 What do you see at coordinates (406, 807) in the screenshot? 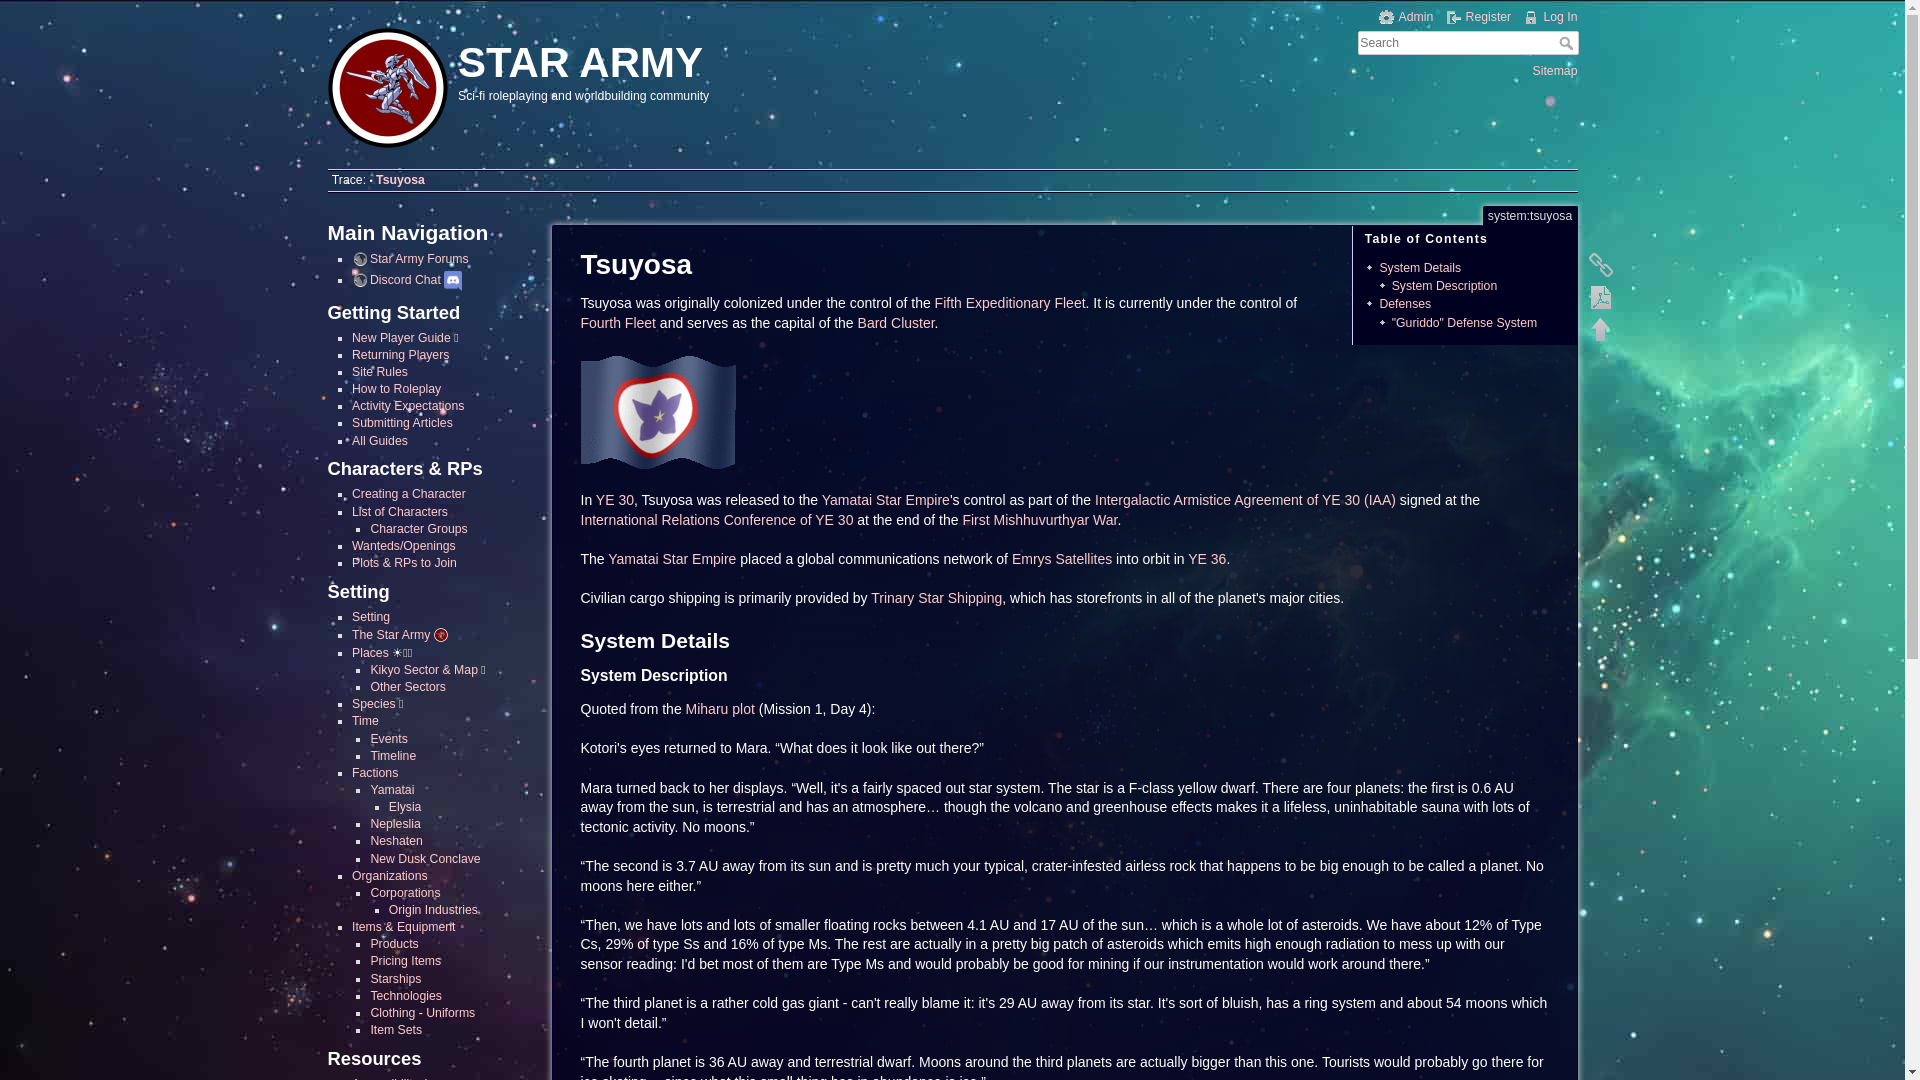
I see `Elysia` at bounding box center [406, 807].